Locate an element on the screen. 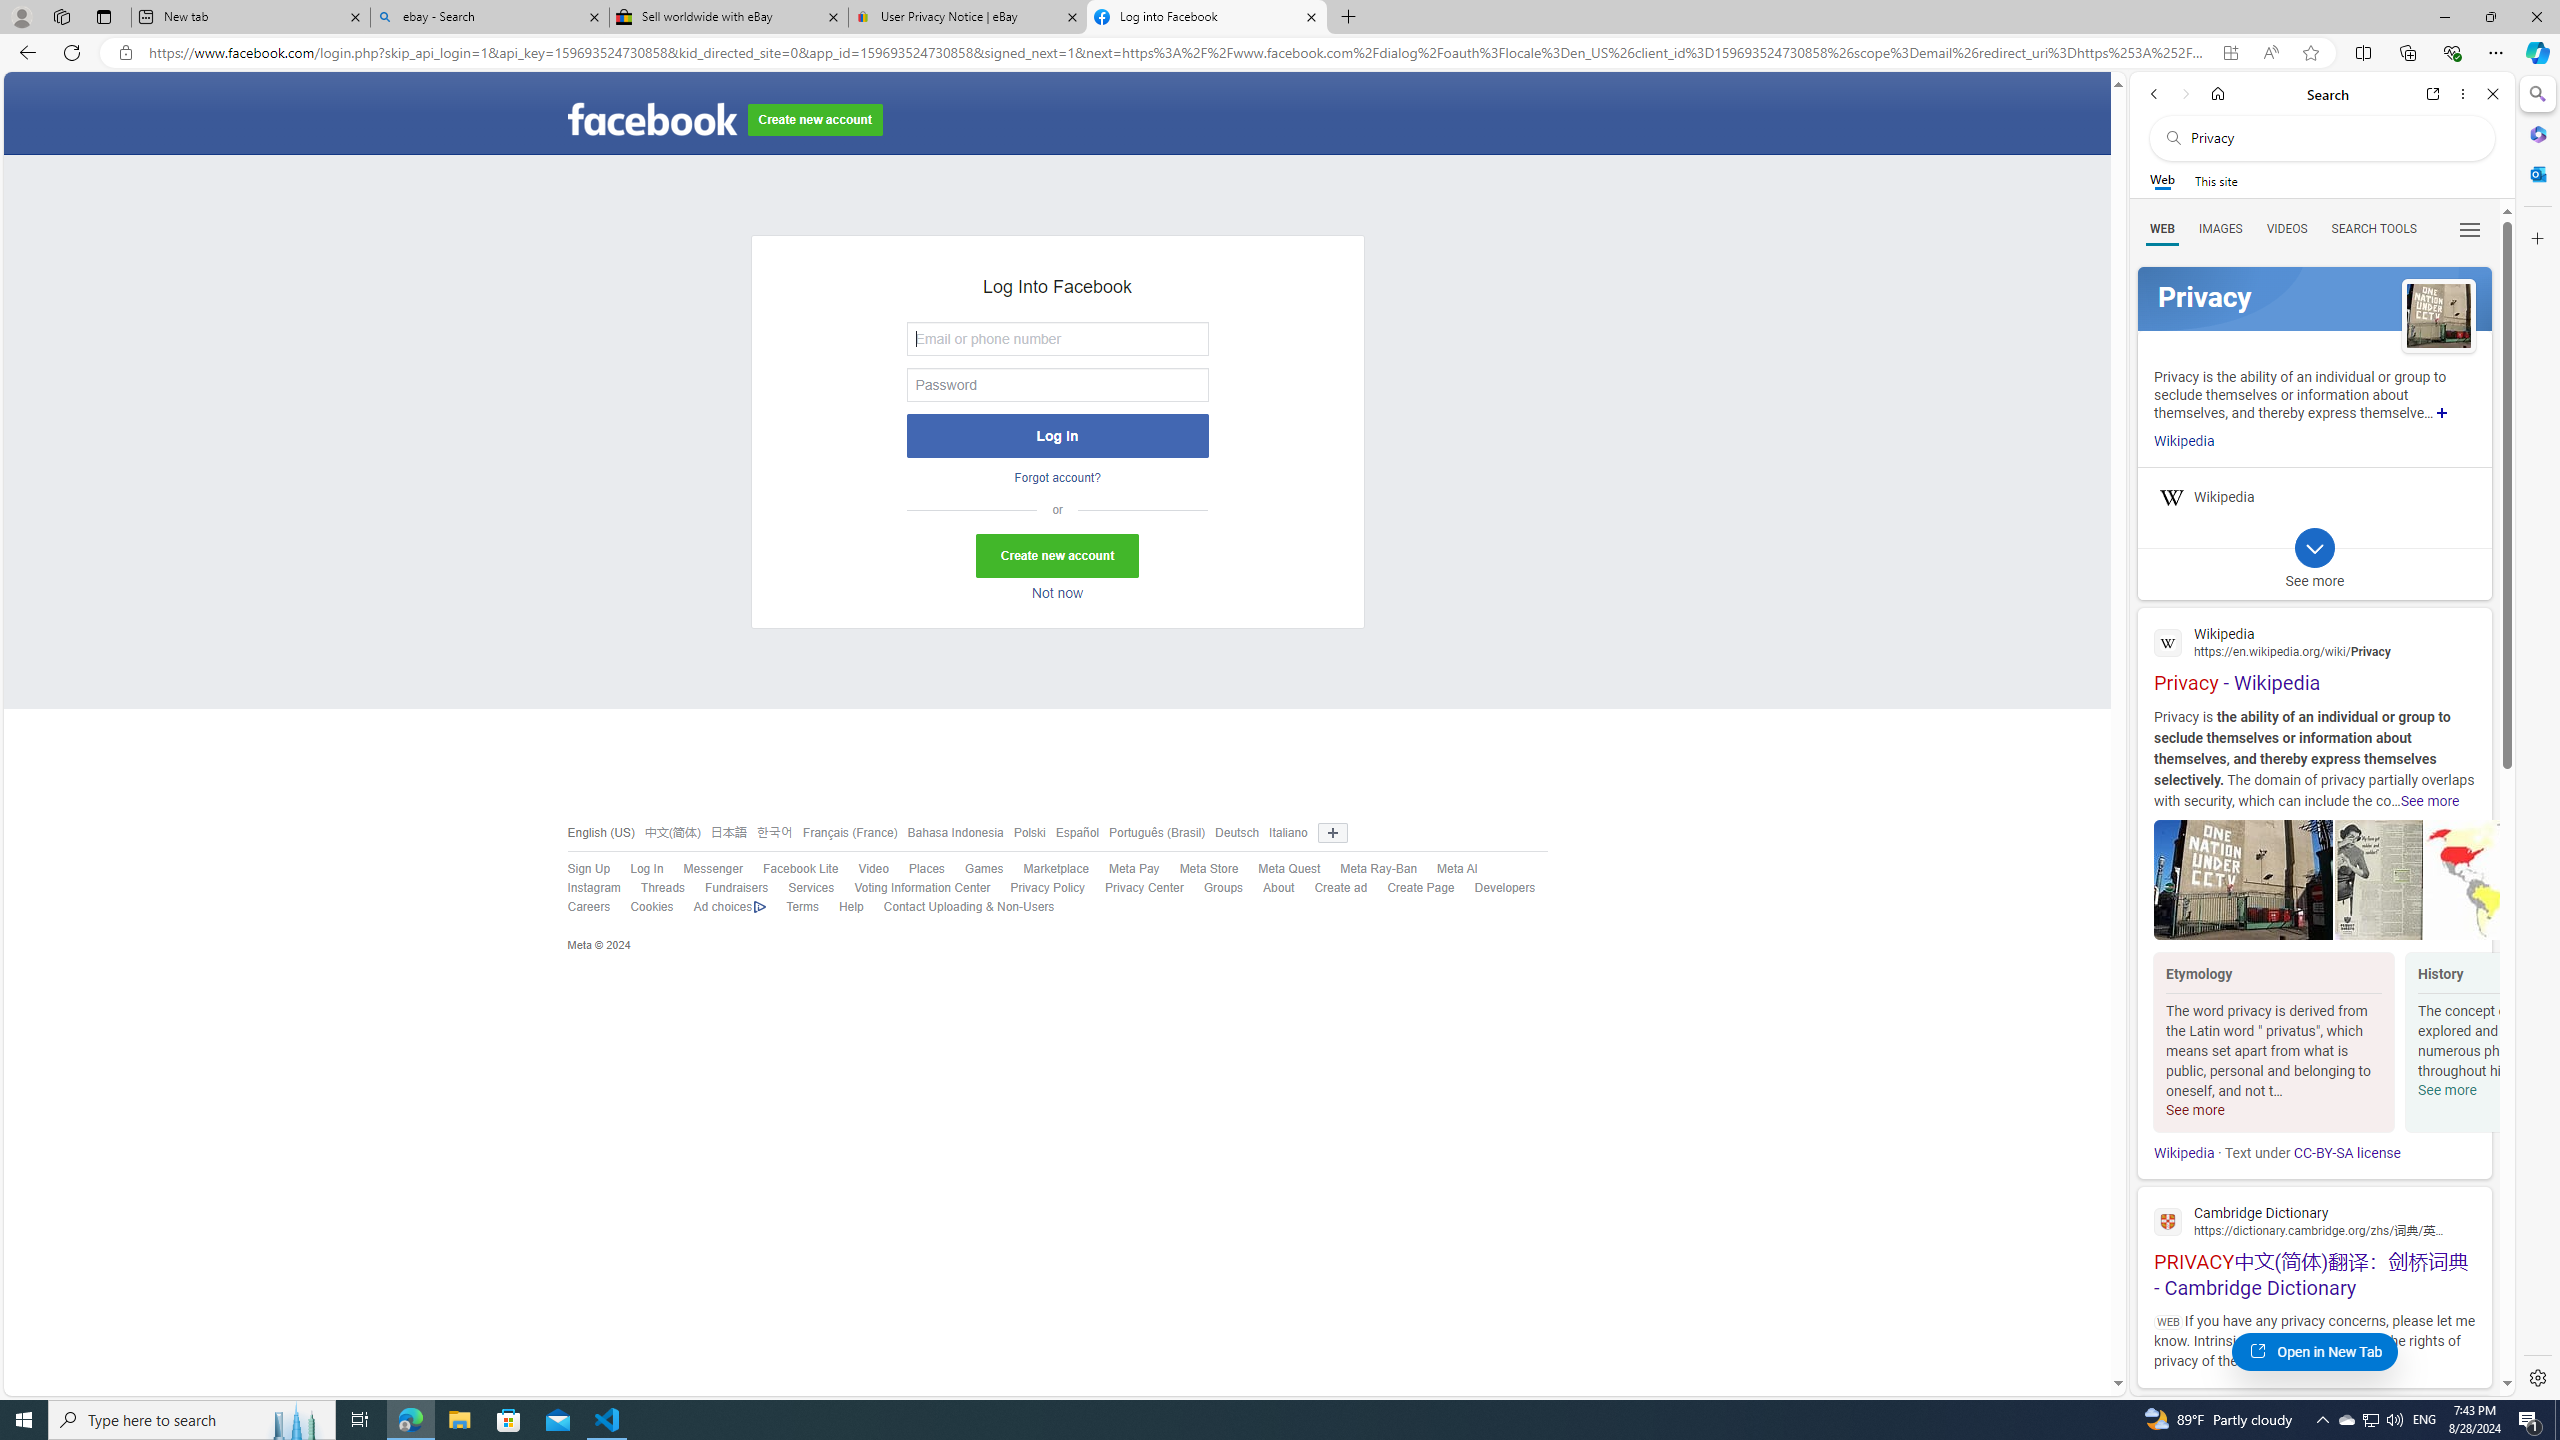  Preferences is located at coordinates (2468, 228).